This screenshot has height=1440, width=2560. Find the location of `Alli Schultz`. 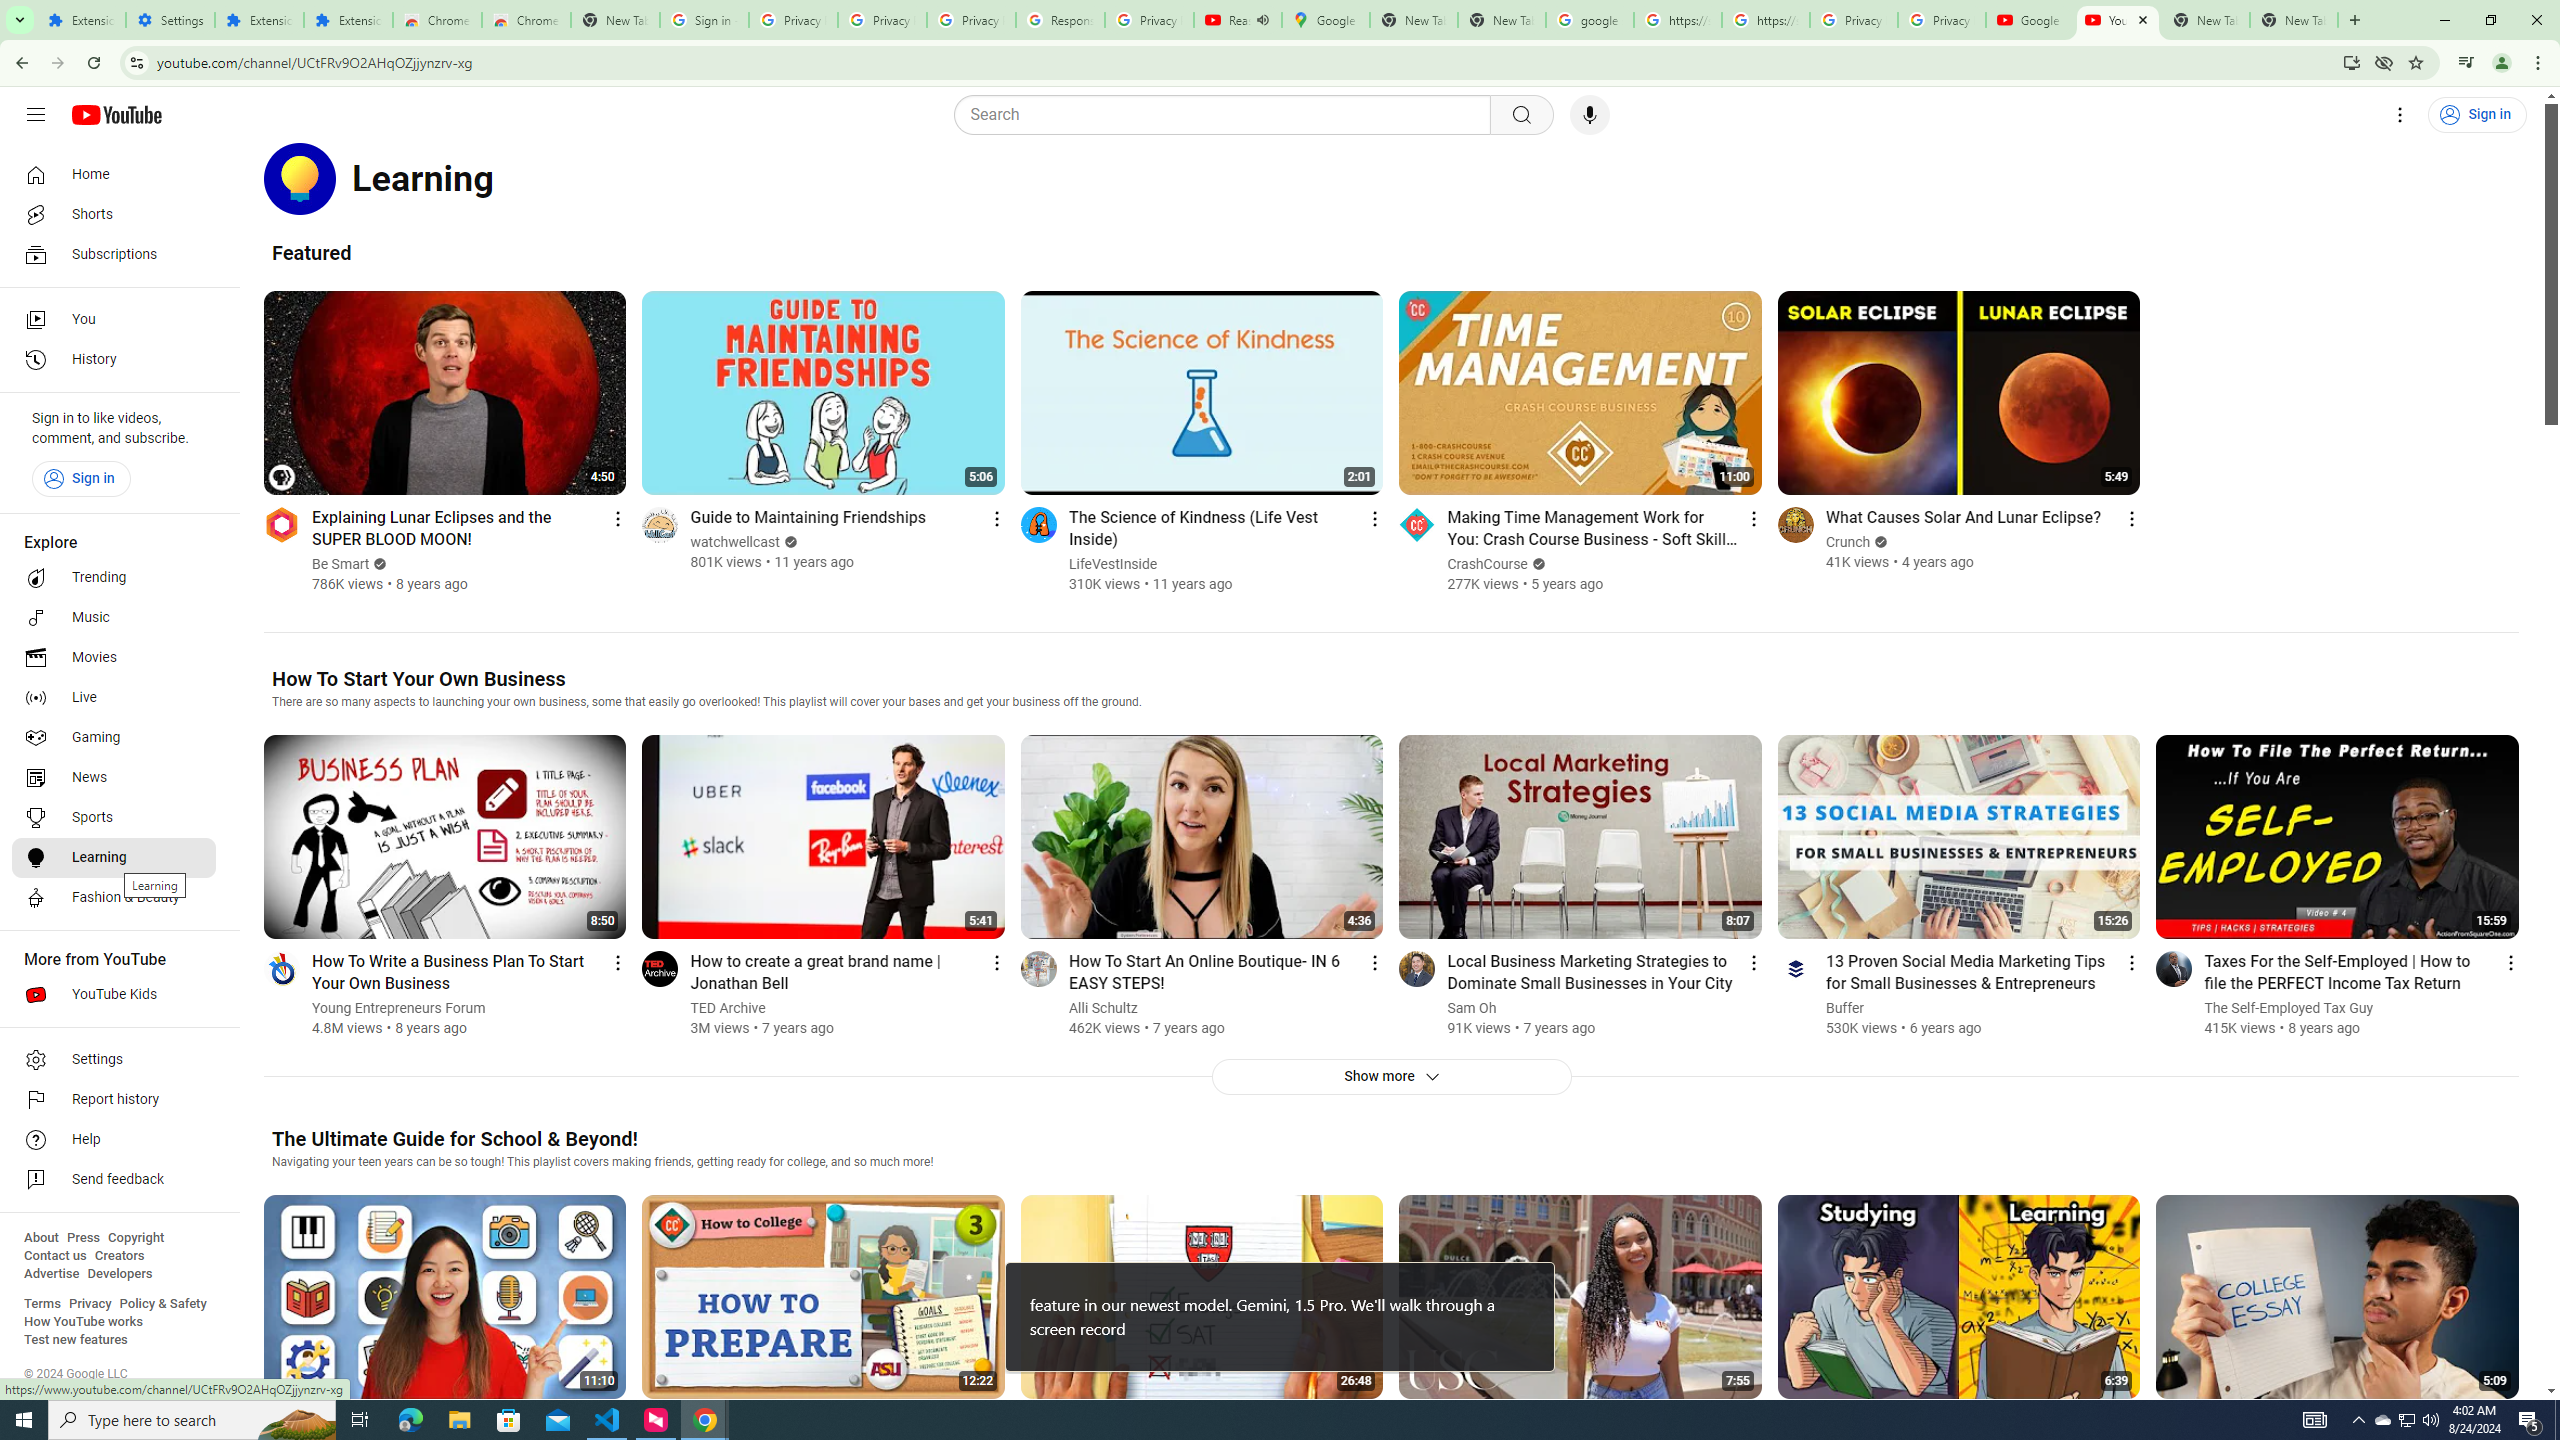

Alli Schultz is located at coordinates (1103, 1008).